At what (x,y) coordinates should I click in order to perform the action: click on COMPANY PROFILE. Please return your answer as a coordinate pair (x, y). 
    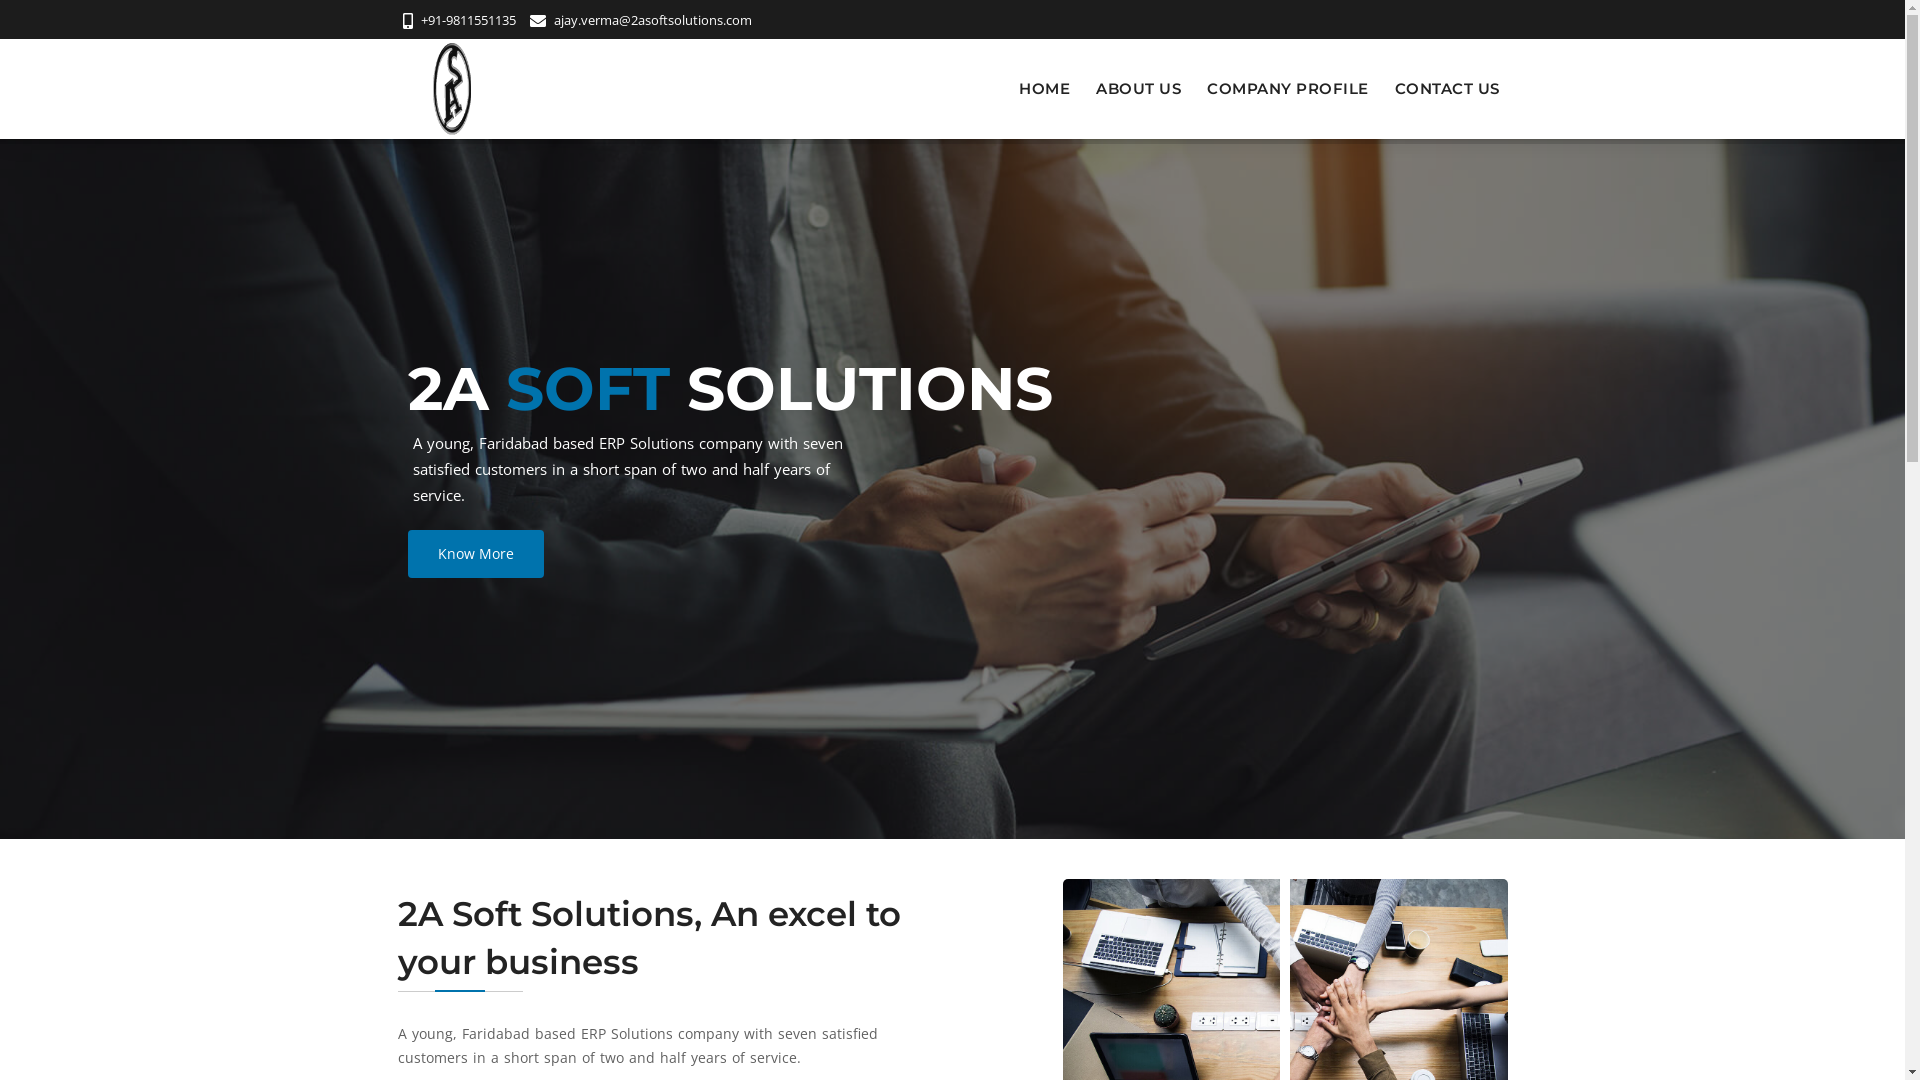
    Looking at the image, I should click on (1288, 89).